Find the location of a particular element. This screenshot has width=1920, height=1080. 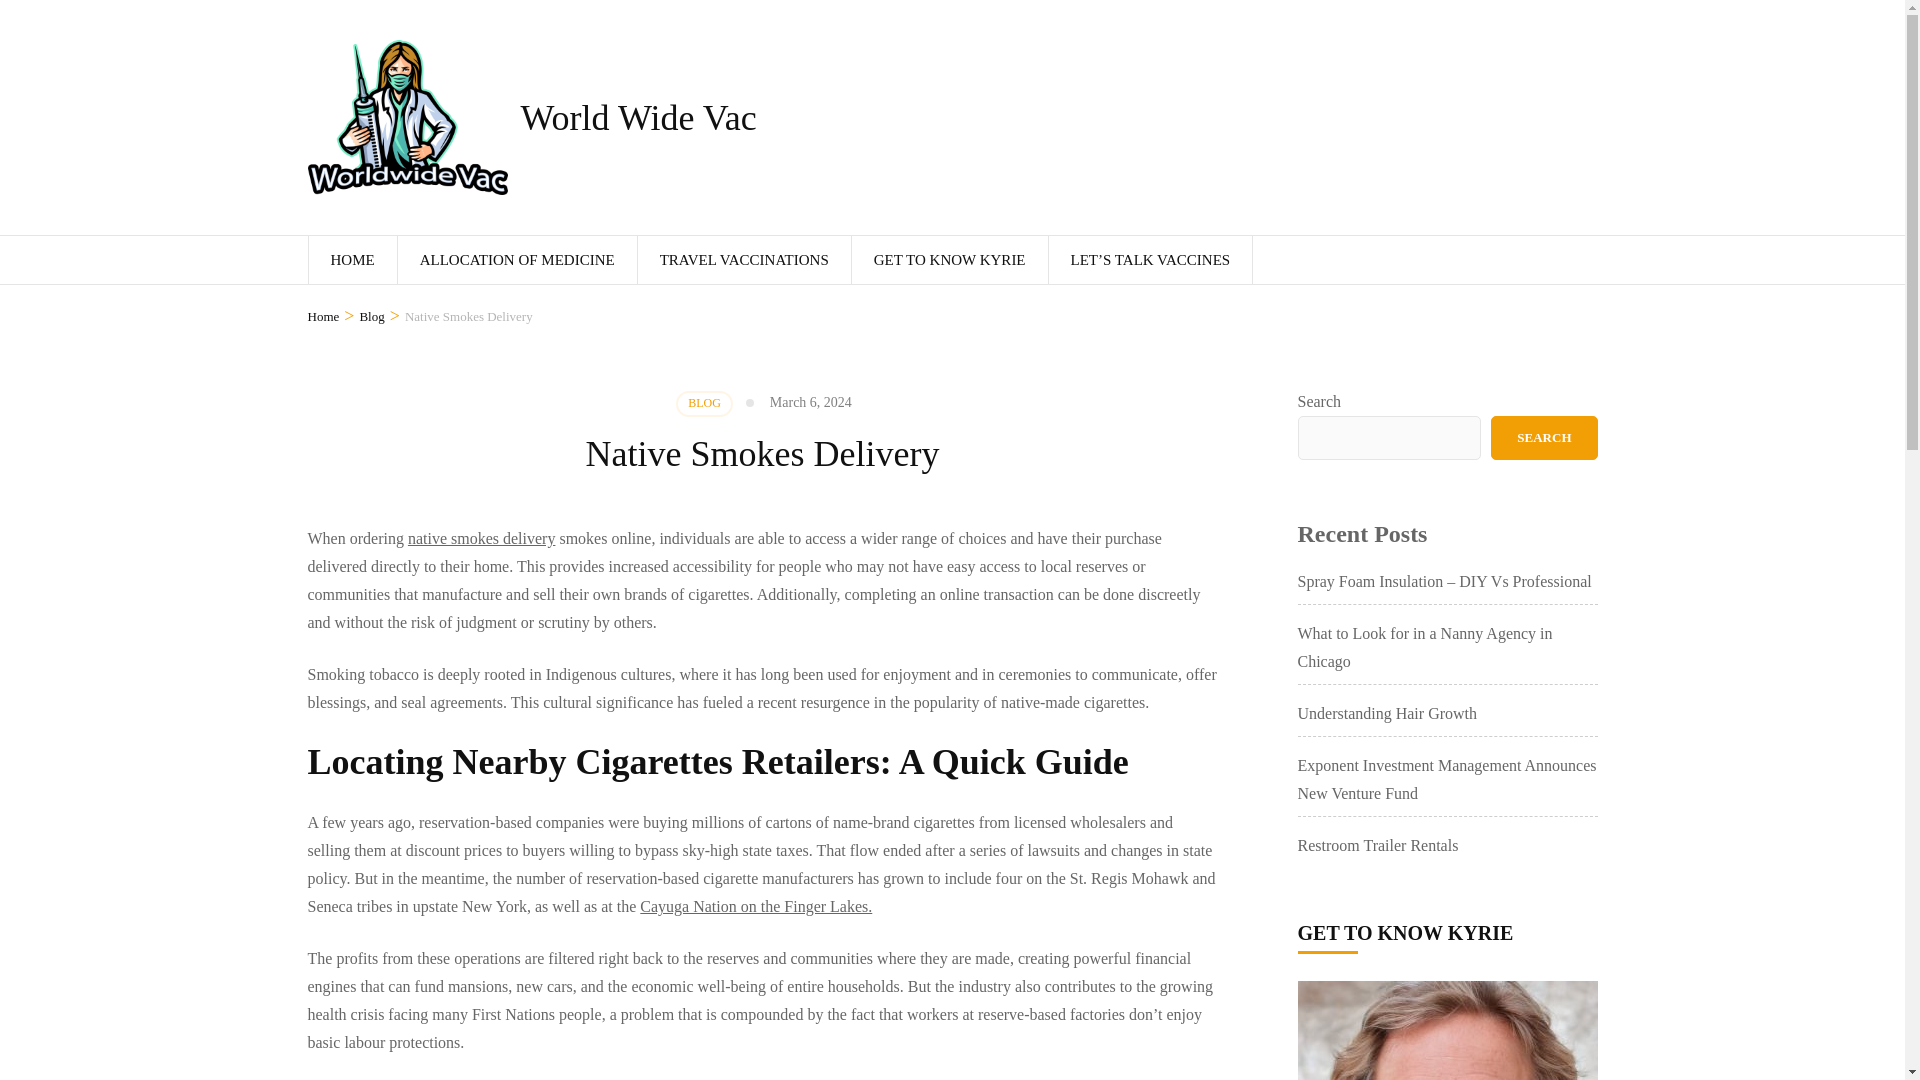

TRAVEL VACCINATIONS is located at coordinates (744, 260).